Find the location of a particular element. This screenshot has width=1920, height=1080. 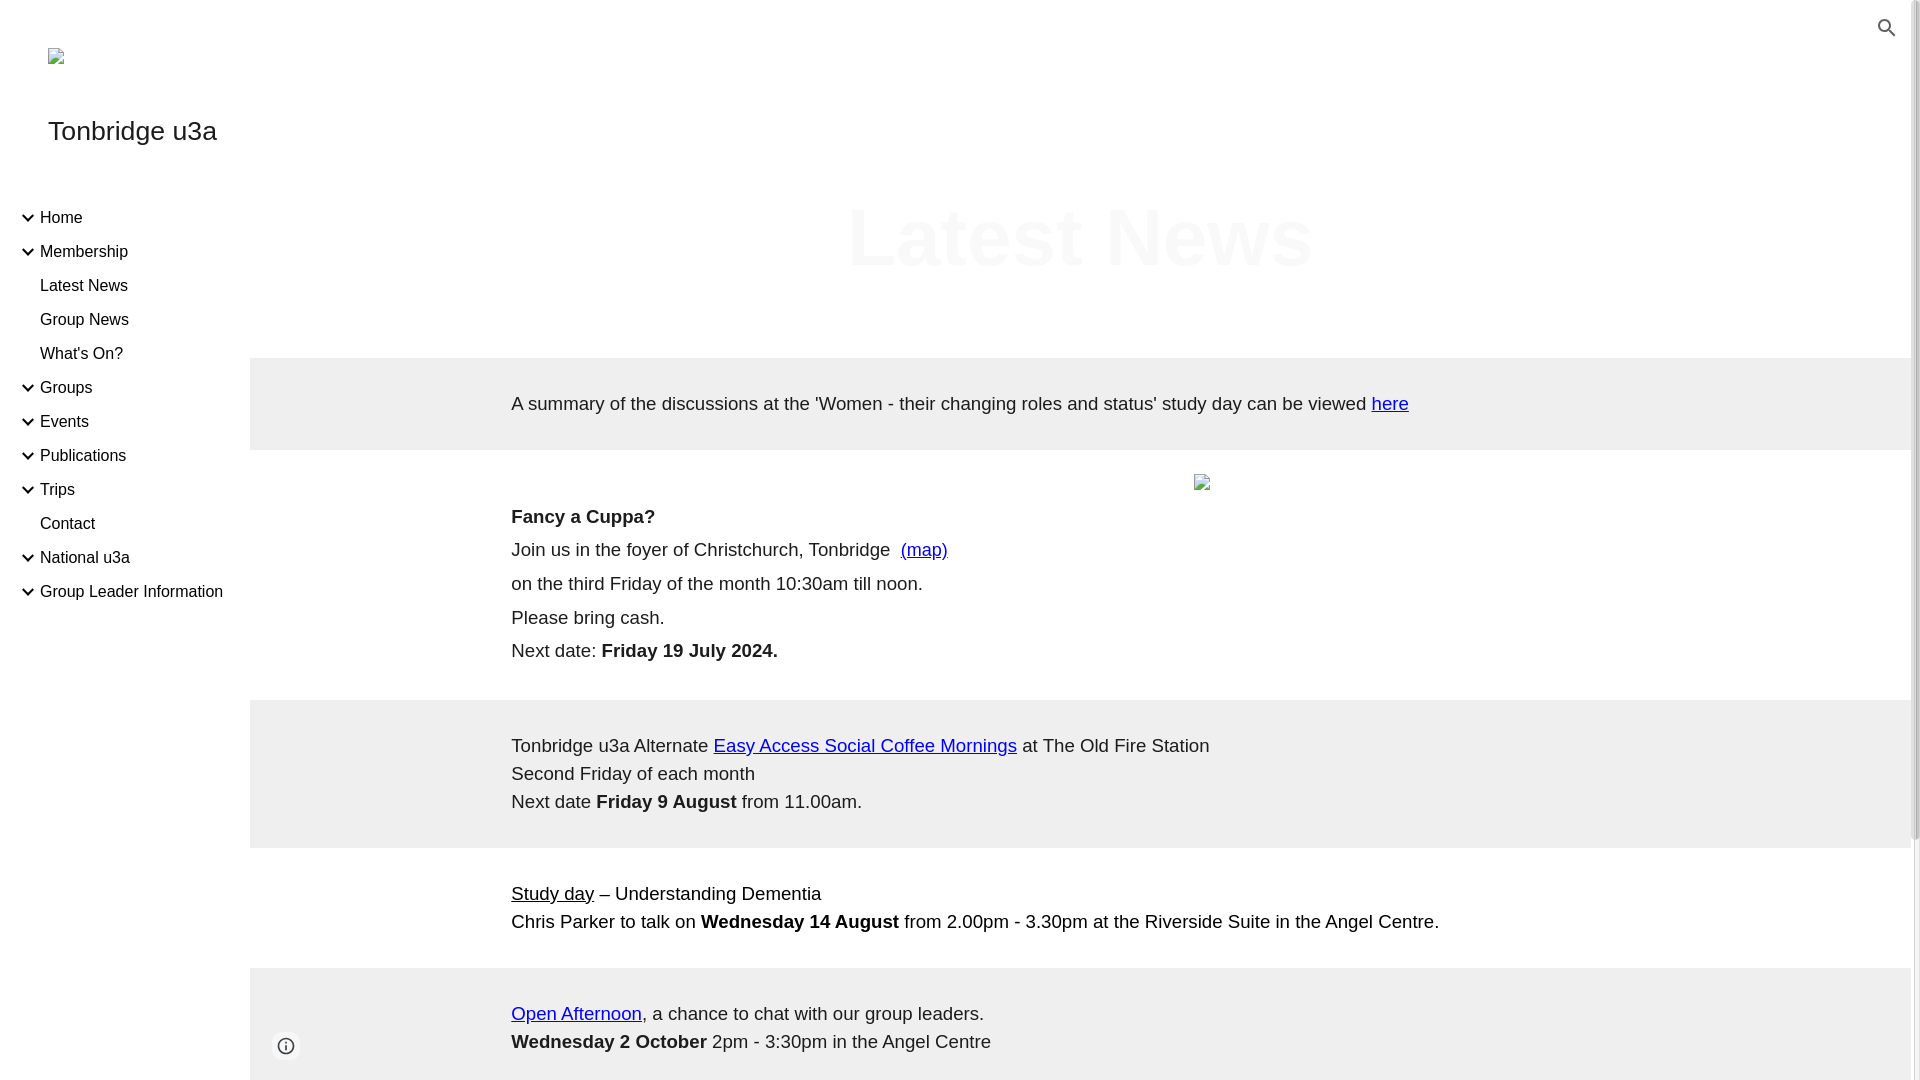

Latest News is located at coordinates (137, 285).